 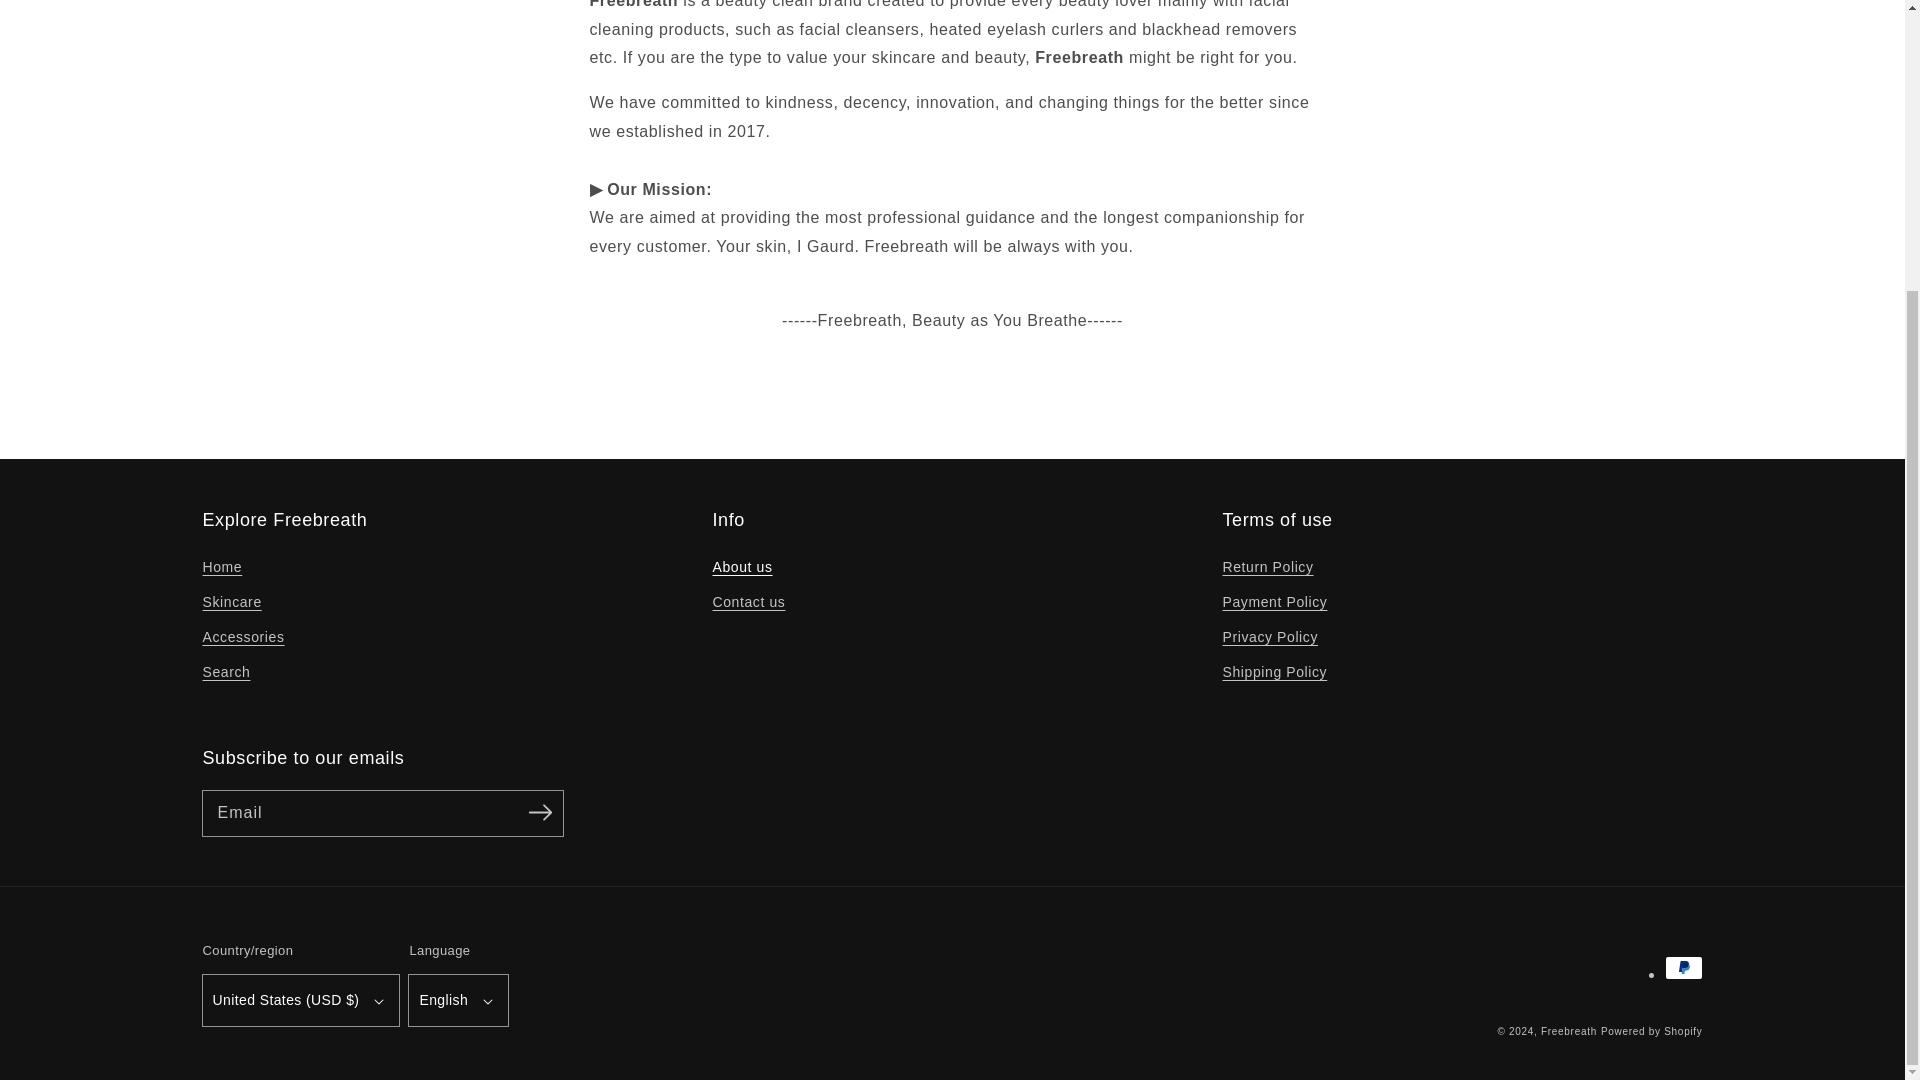 What do you see at coordinates (1682, 967) in the screenshot?
I see `PayPal` at bounding box center [1682, 967].